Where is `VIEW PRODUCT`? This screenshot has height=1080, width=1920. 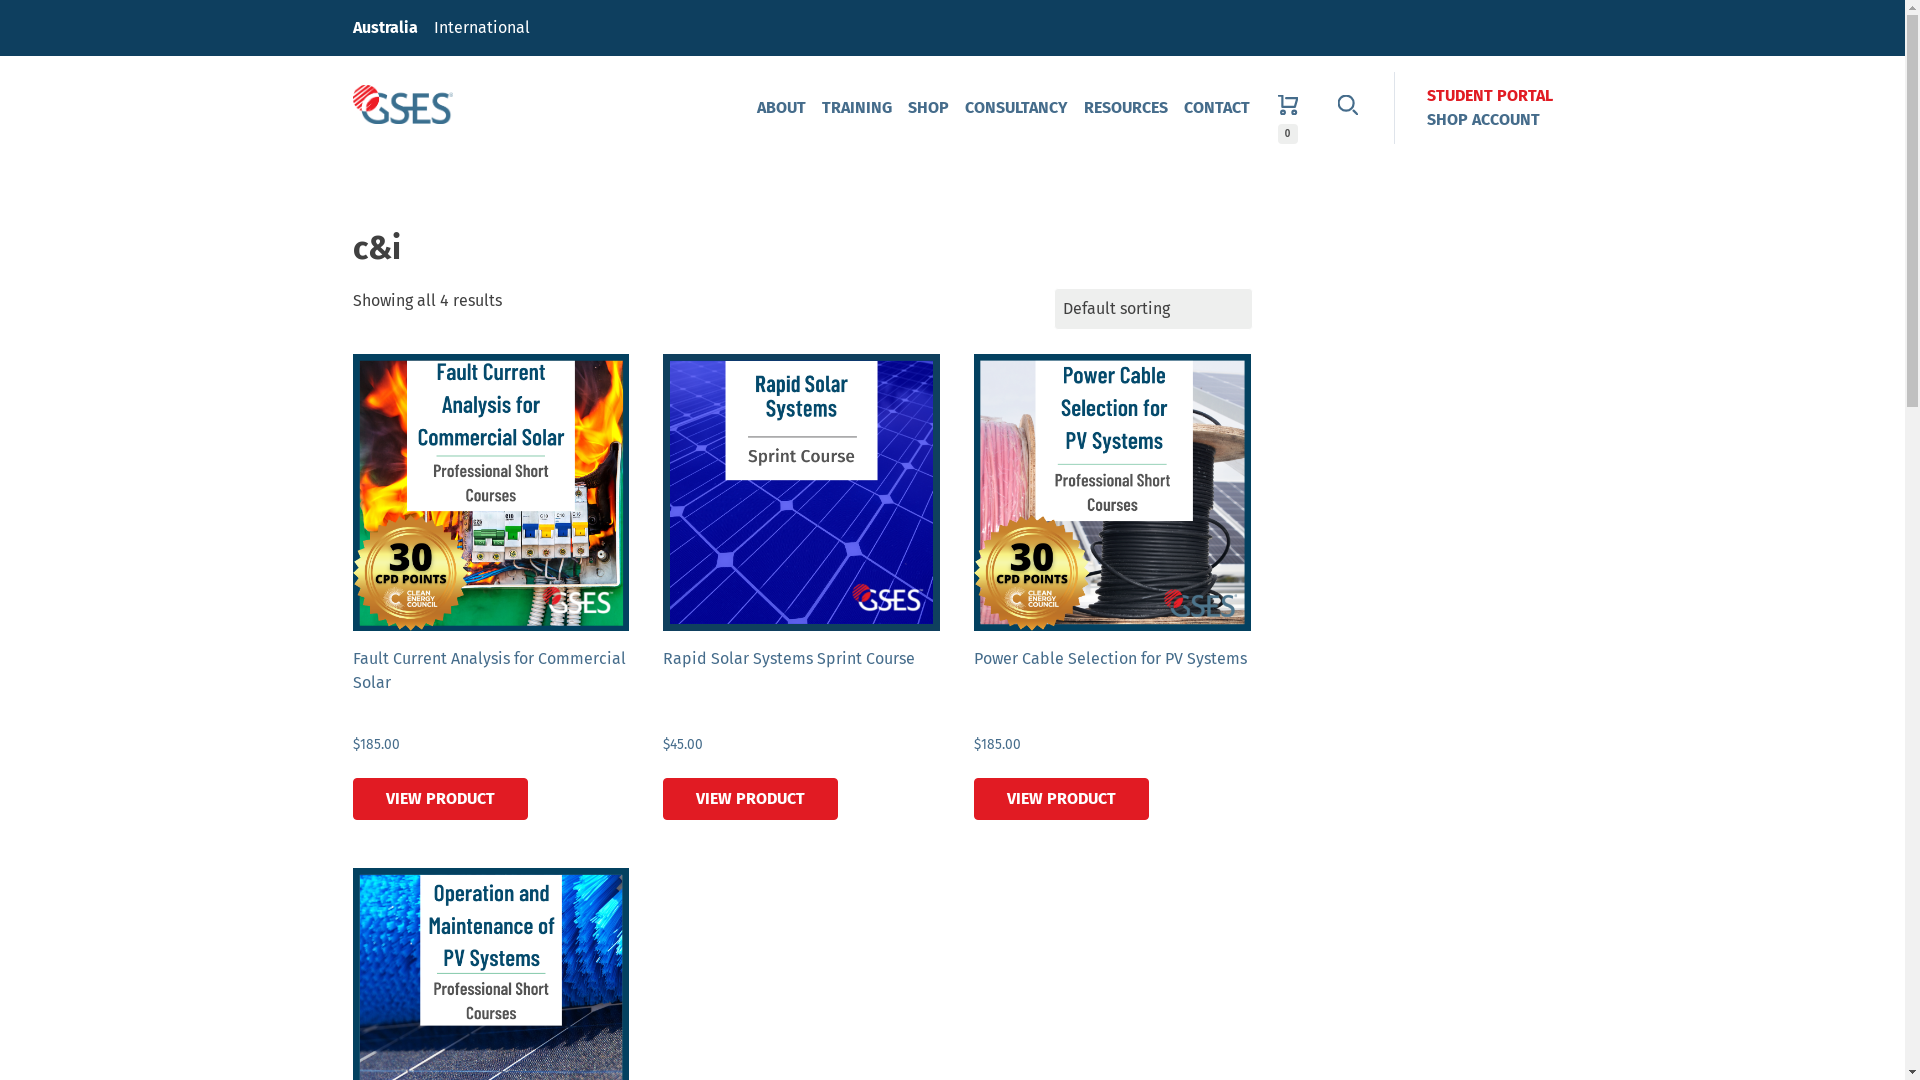 VIEW PRODUCT is located at coordinates (440, 799).